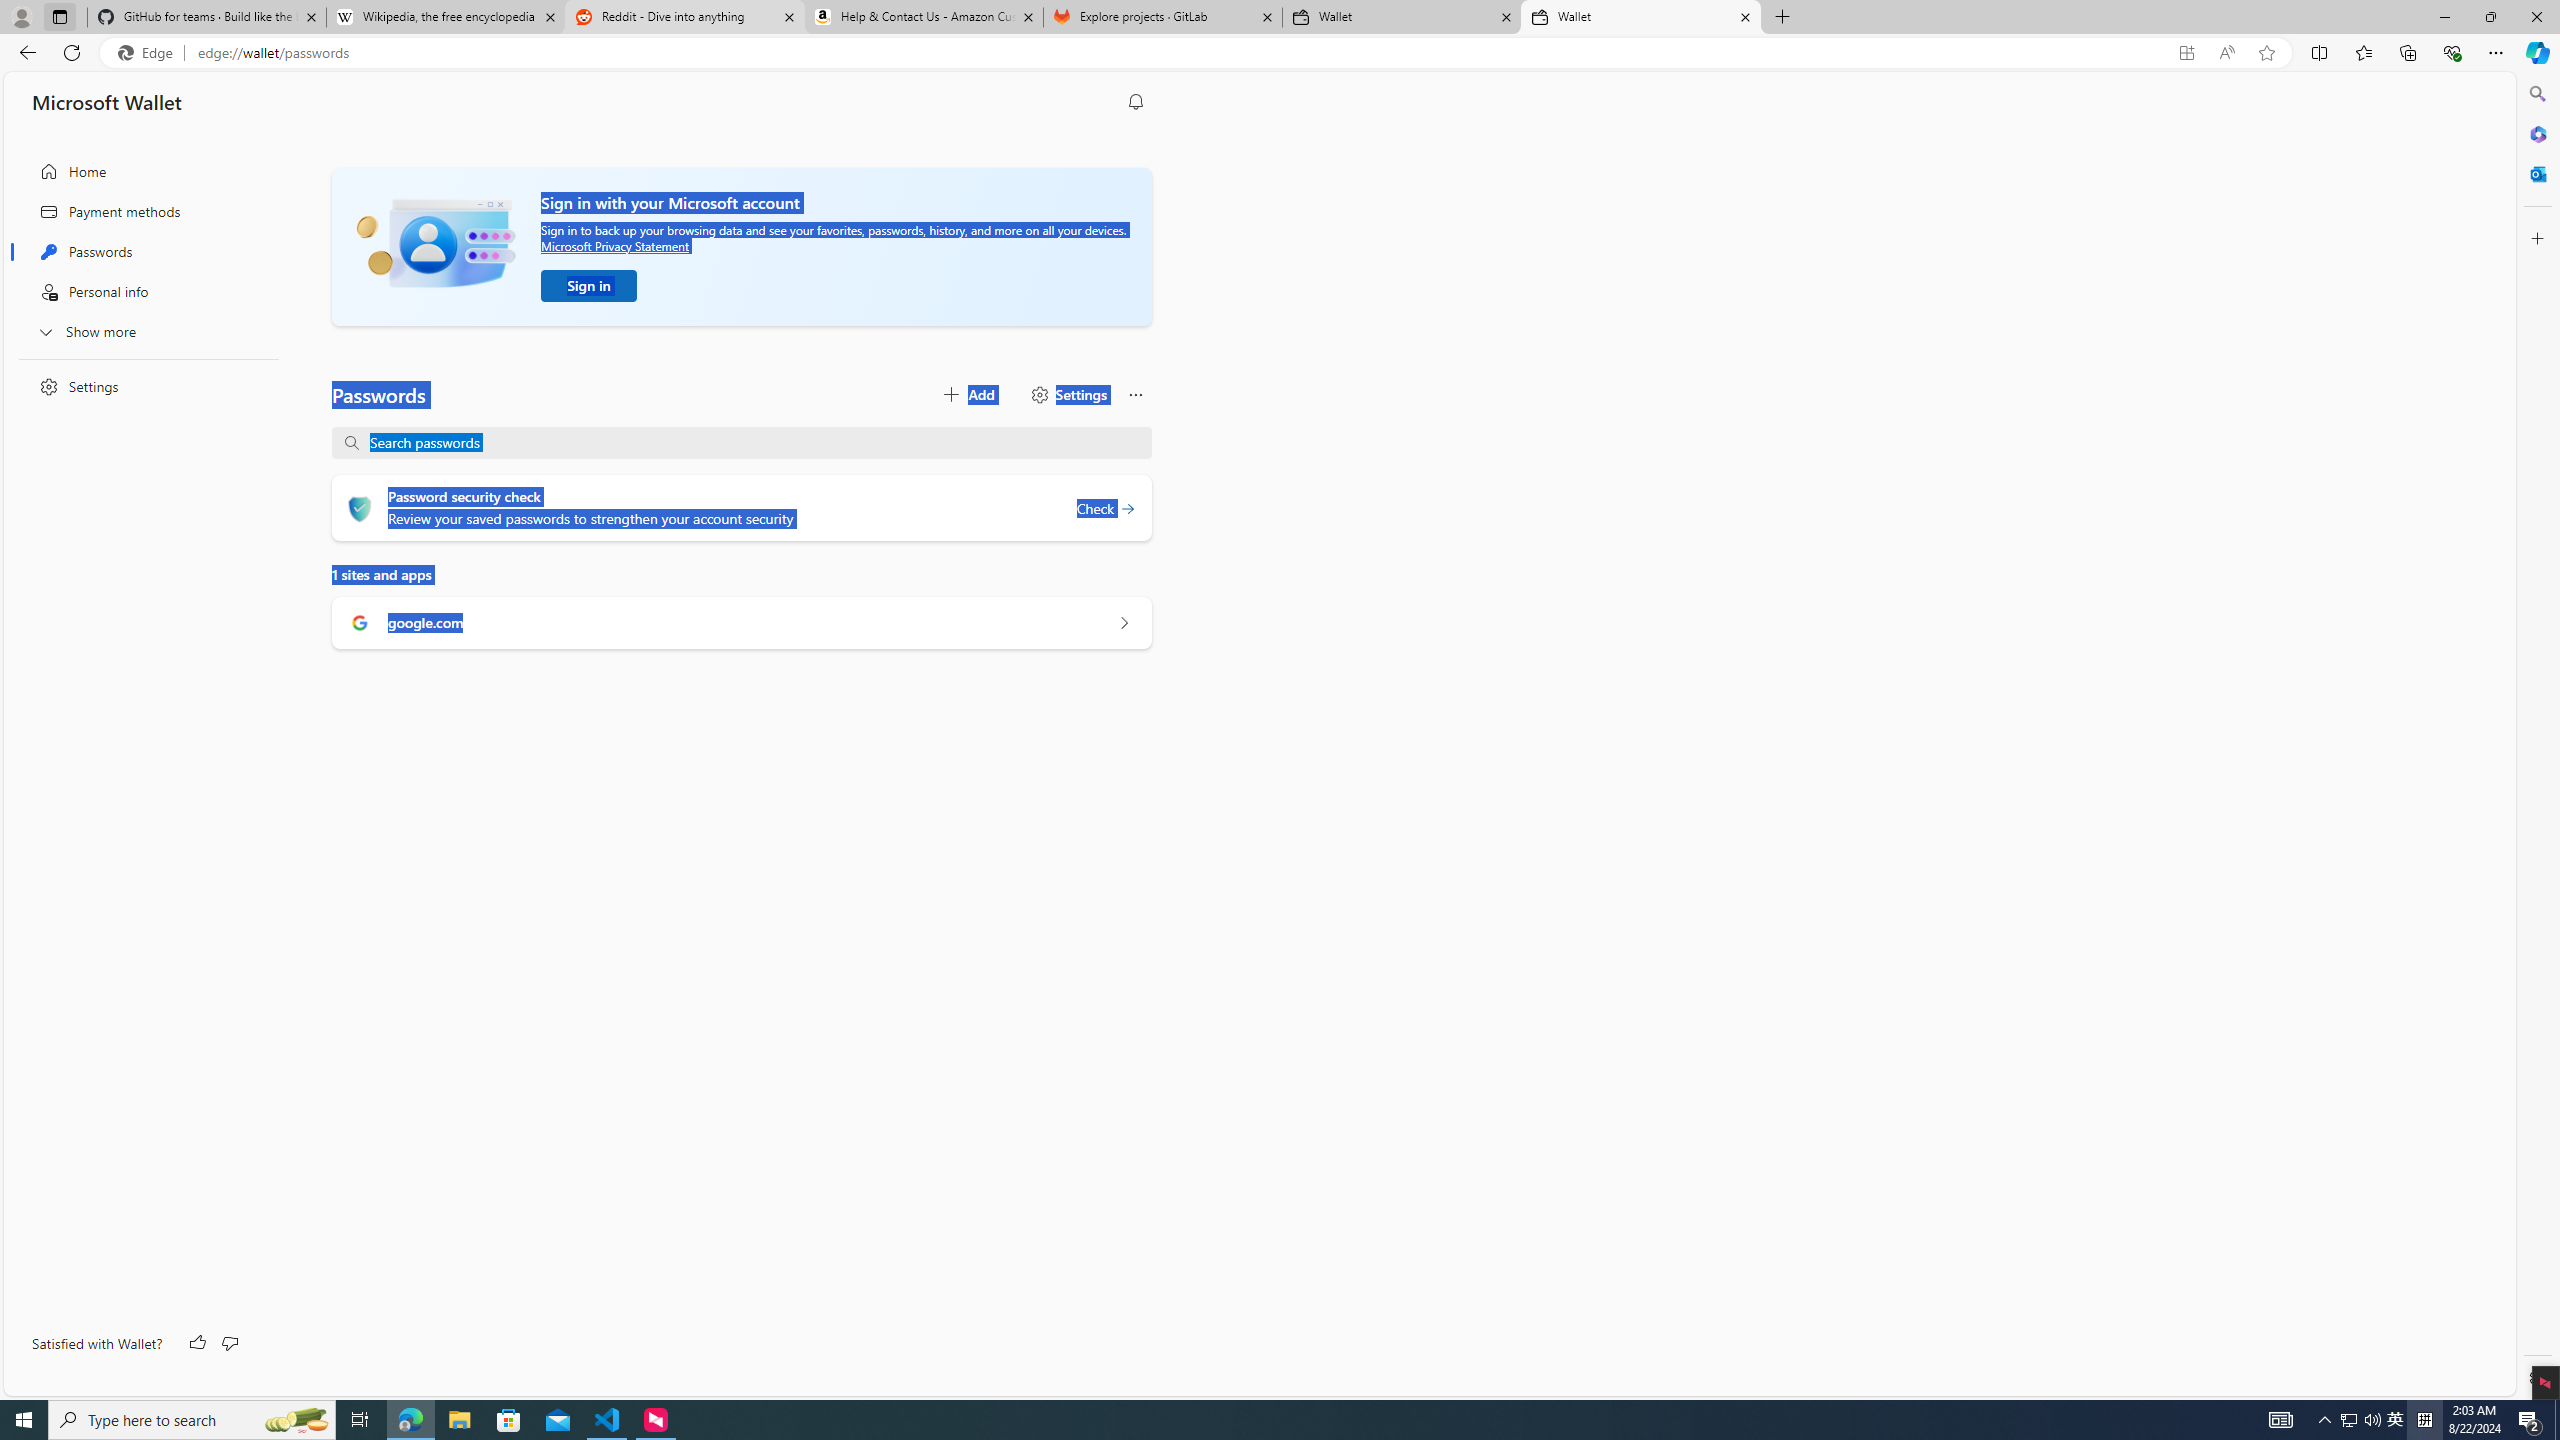  I want to click on Personal info, so click(143, 291).